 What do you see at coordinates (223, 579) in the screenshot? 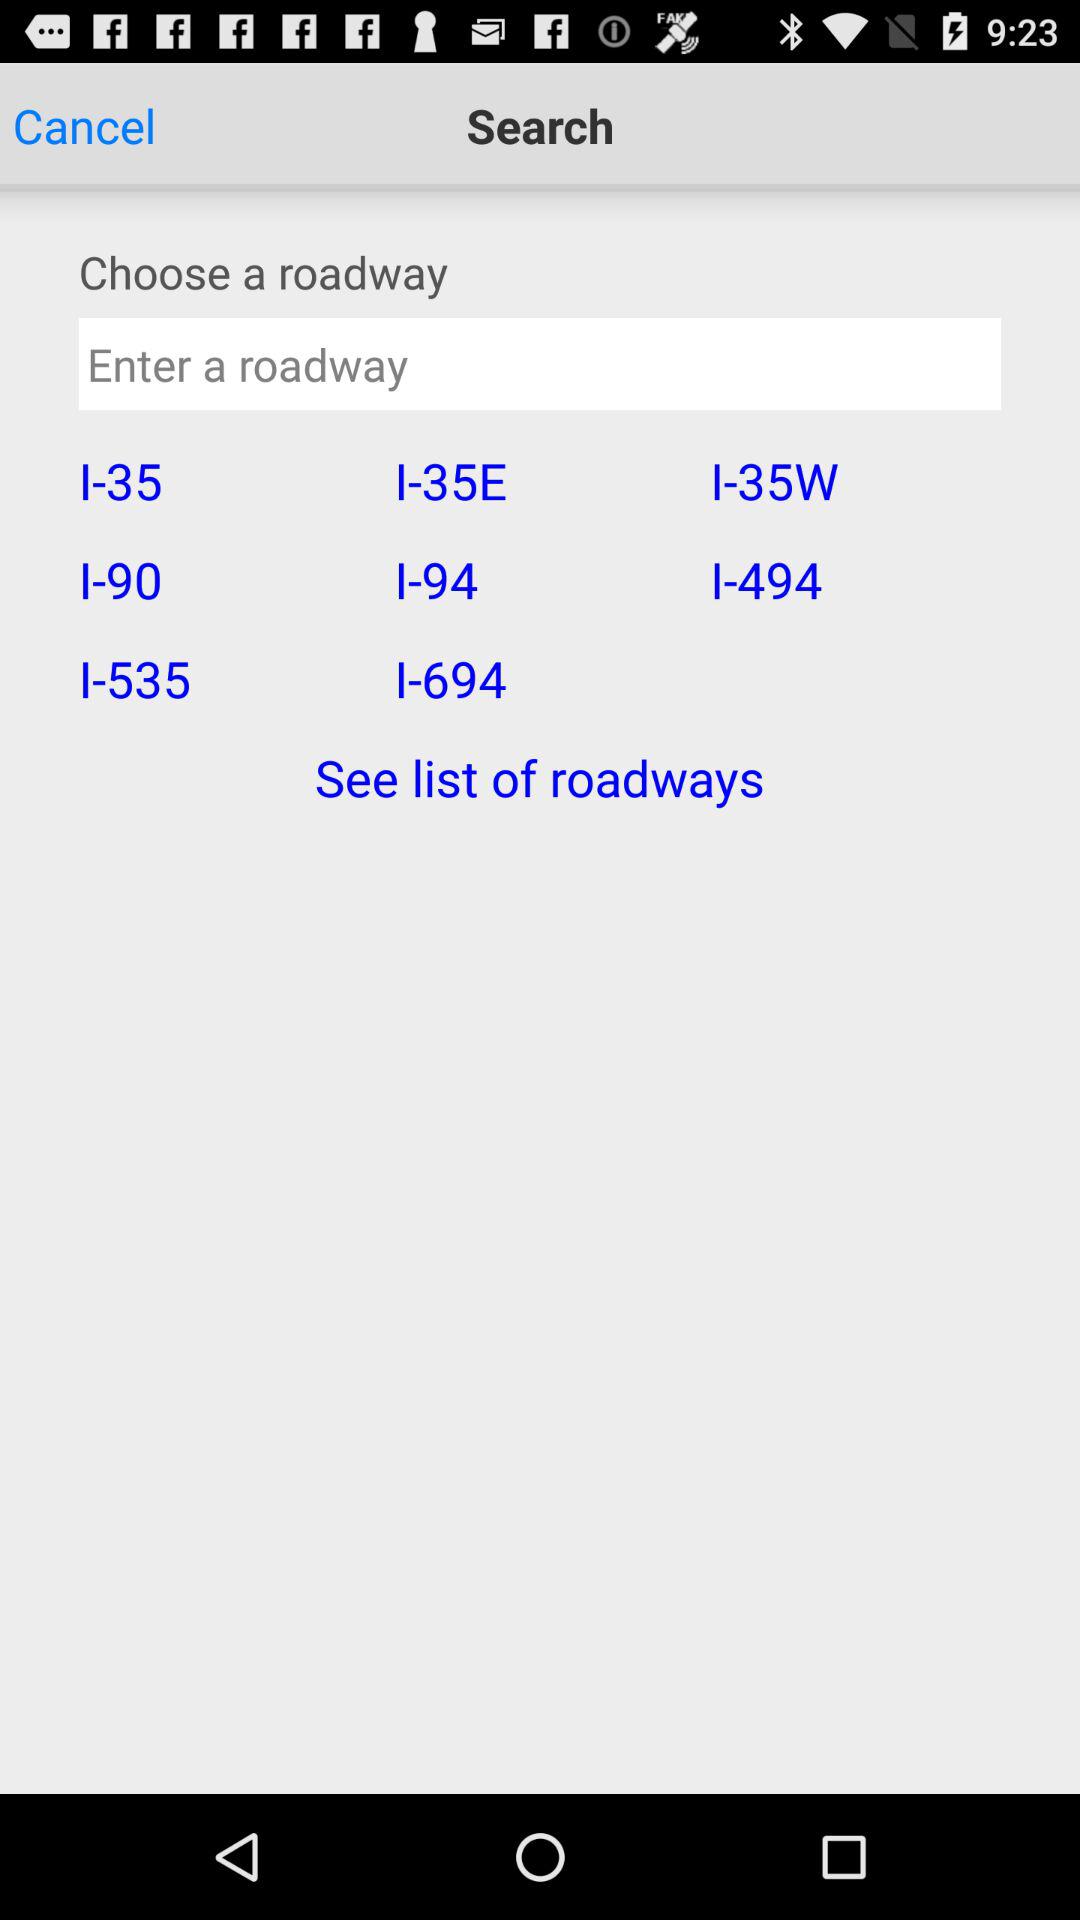
I see `choose the i-90` at bounding box center [223, 579].